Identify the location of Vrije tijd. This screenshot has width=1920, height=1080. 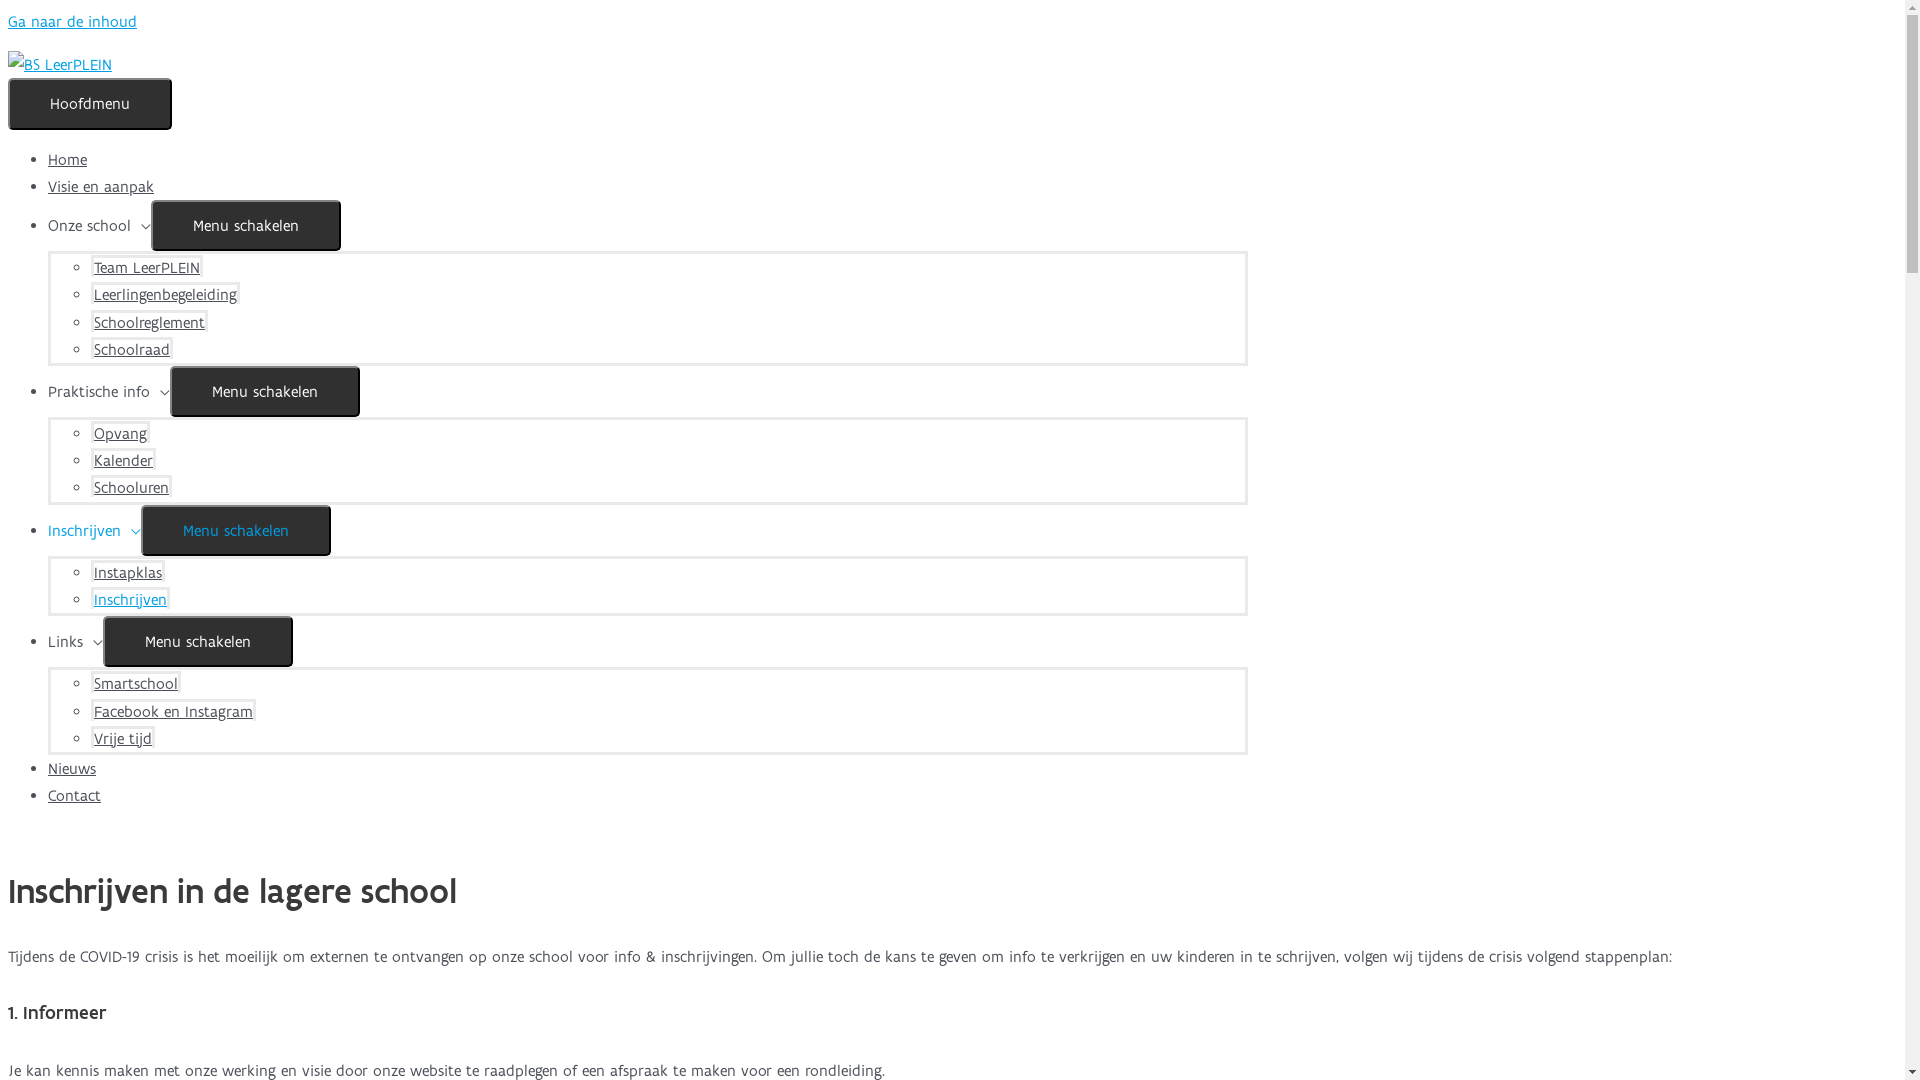
(123, 736).